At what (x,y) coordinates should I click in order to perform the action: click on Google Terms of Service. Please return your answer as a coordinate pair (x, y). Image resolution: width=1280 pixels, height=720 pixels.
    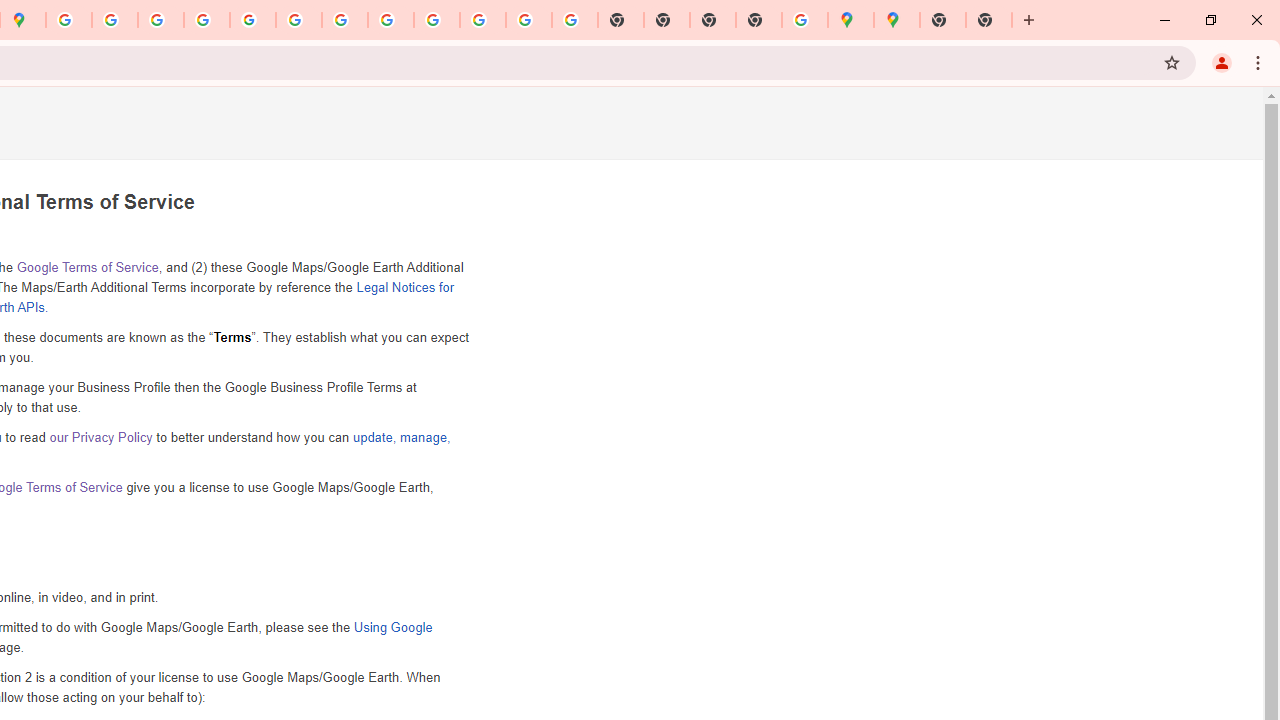
    Looking at the image, I should click on (86, 267).